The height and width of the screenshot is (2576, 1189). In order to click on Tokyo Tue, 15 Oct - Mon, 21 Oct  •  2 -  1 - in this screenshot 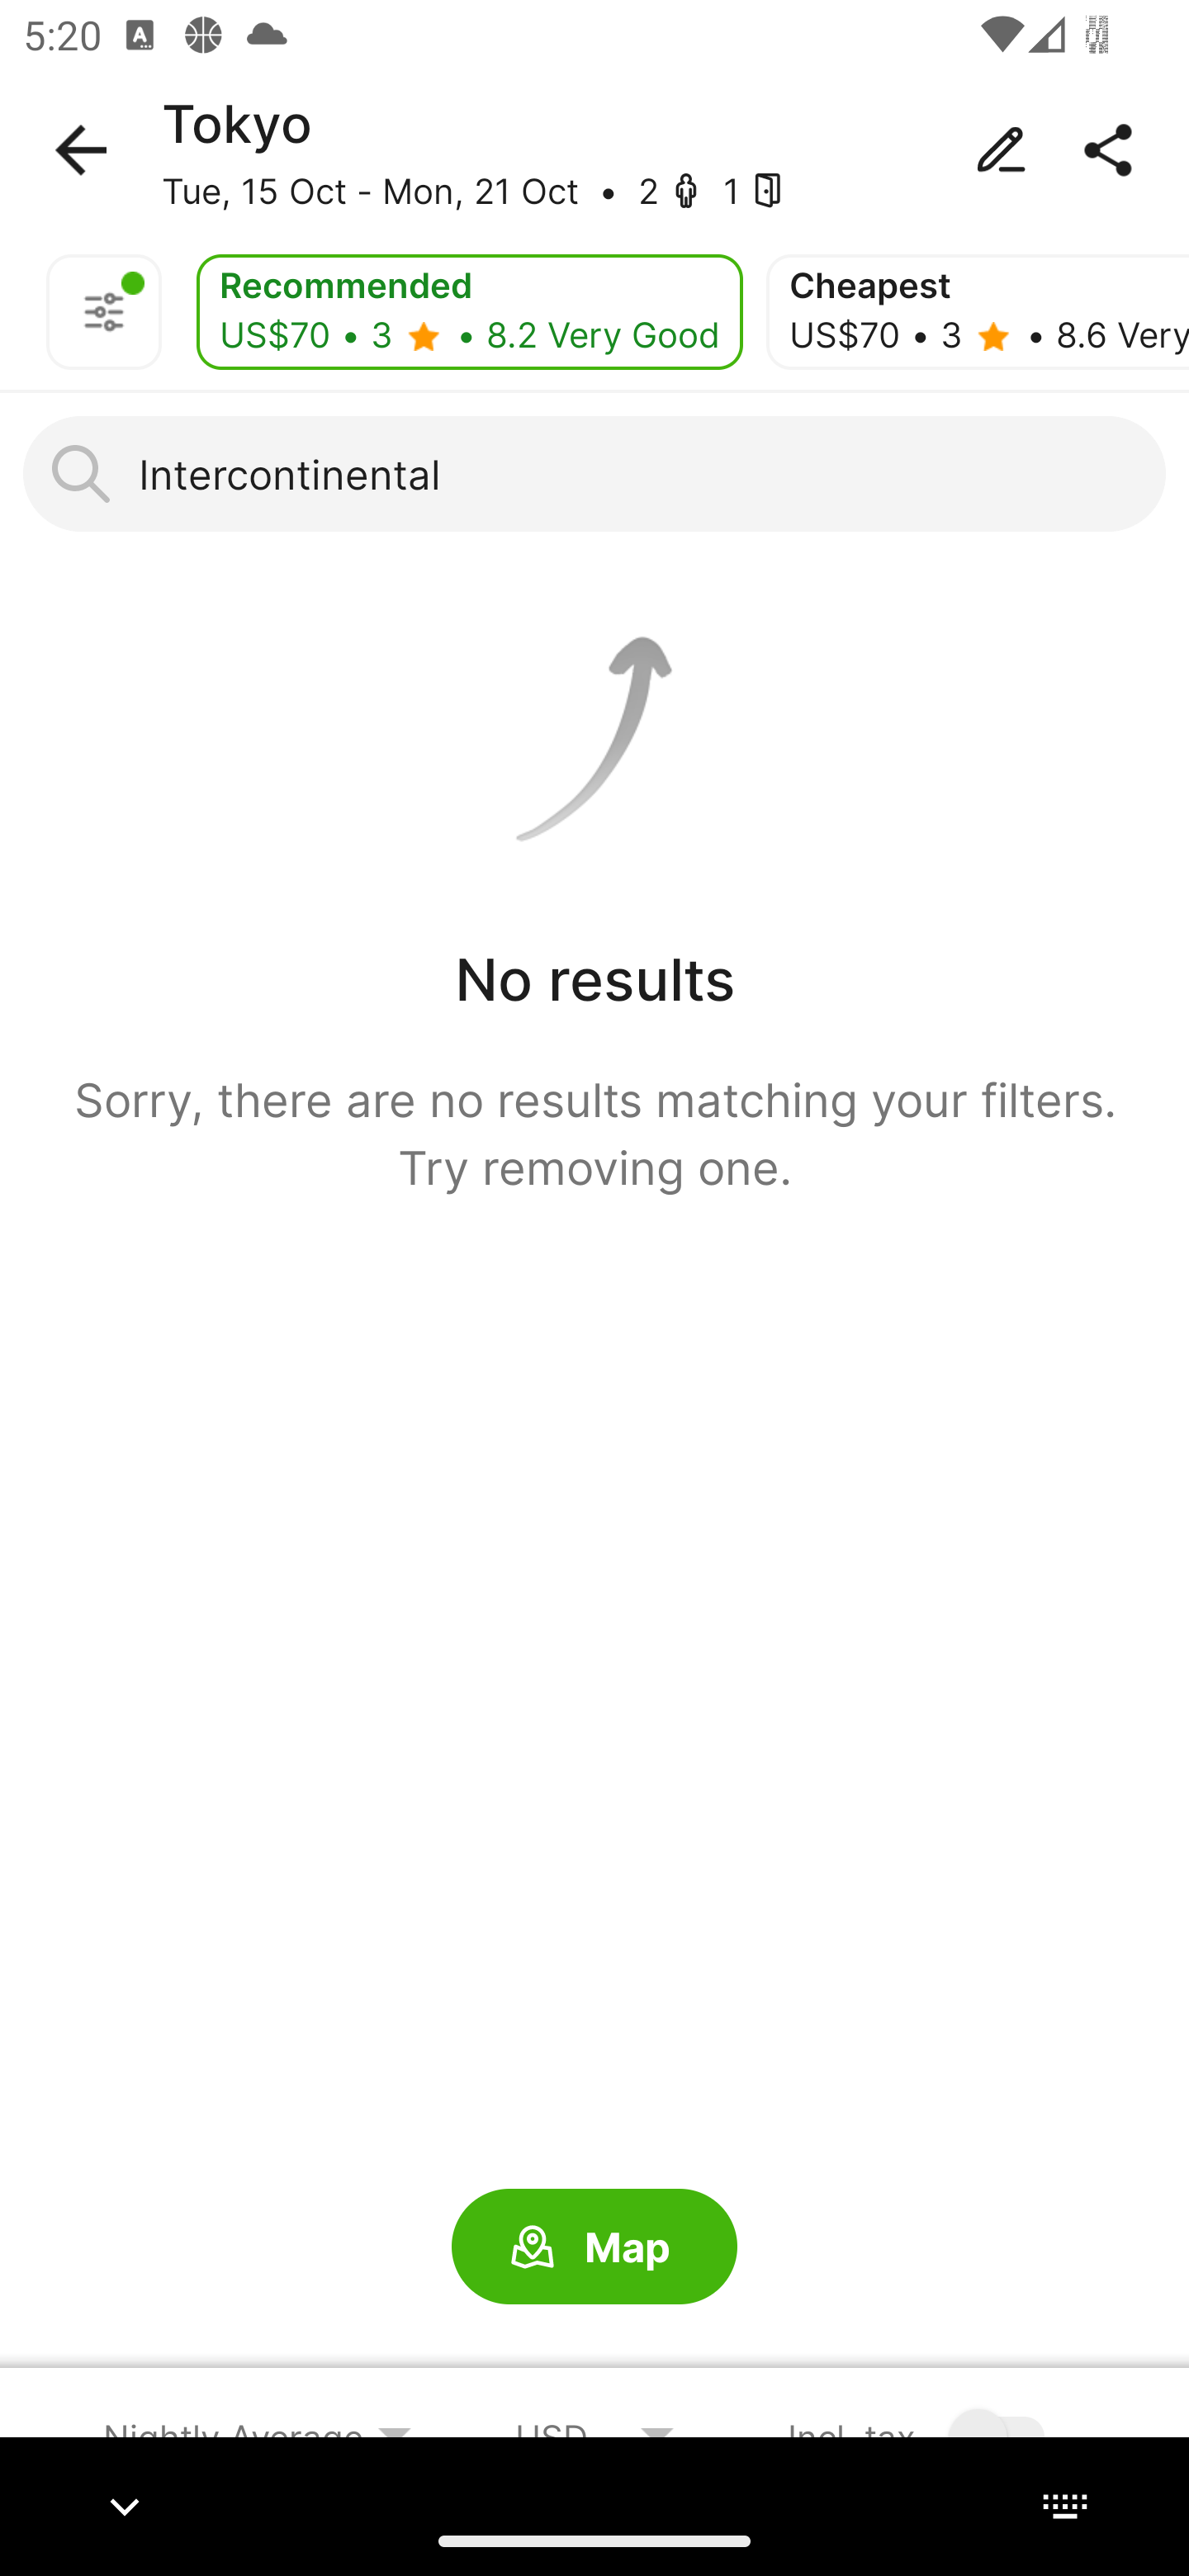, I will do `click(594, 150)`.